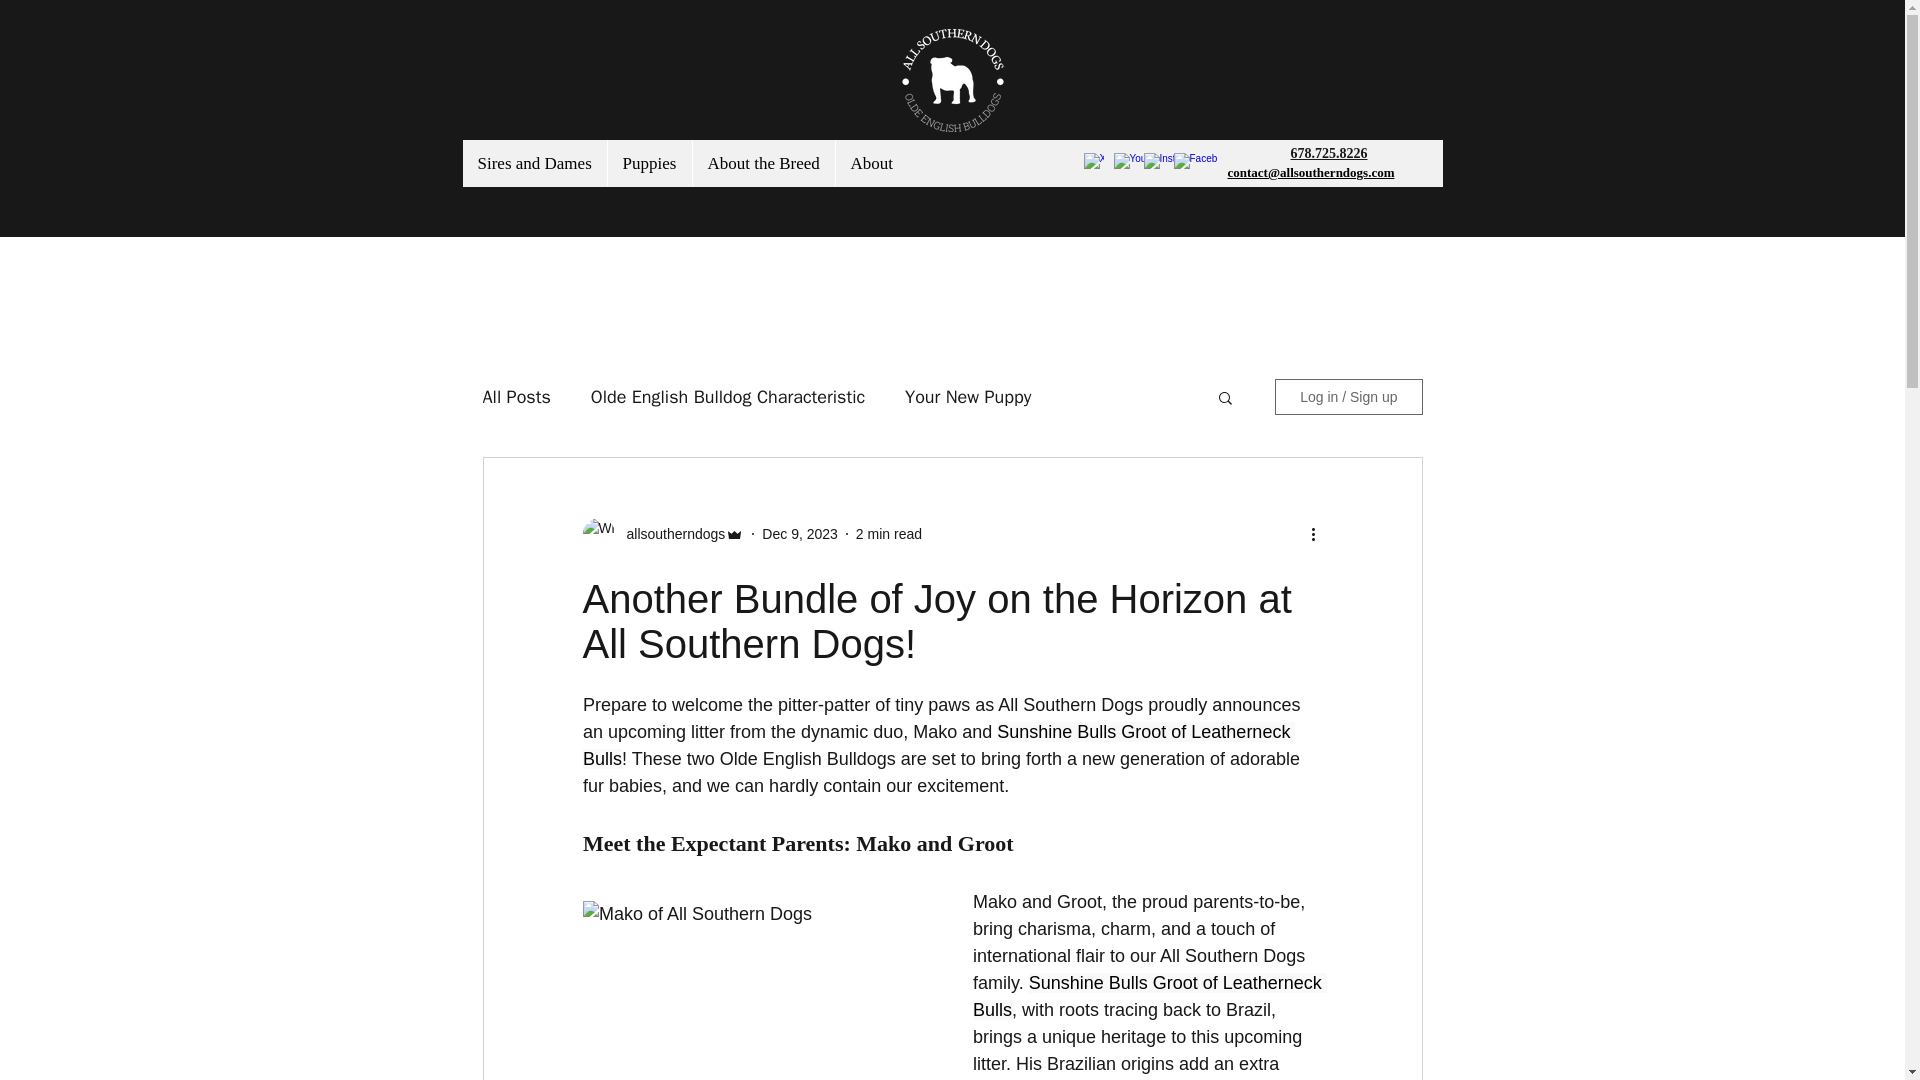 This screenshot has width=1920, height=1080. What do you see at coordinates (648, 163) in the screenshot?
I see `Puppies` at bounding box center [648, 163].